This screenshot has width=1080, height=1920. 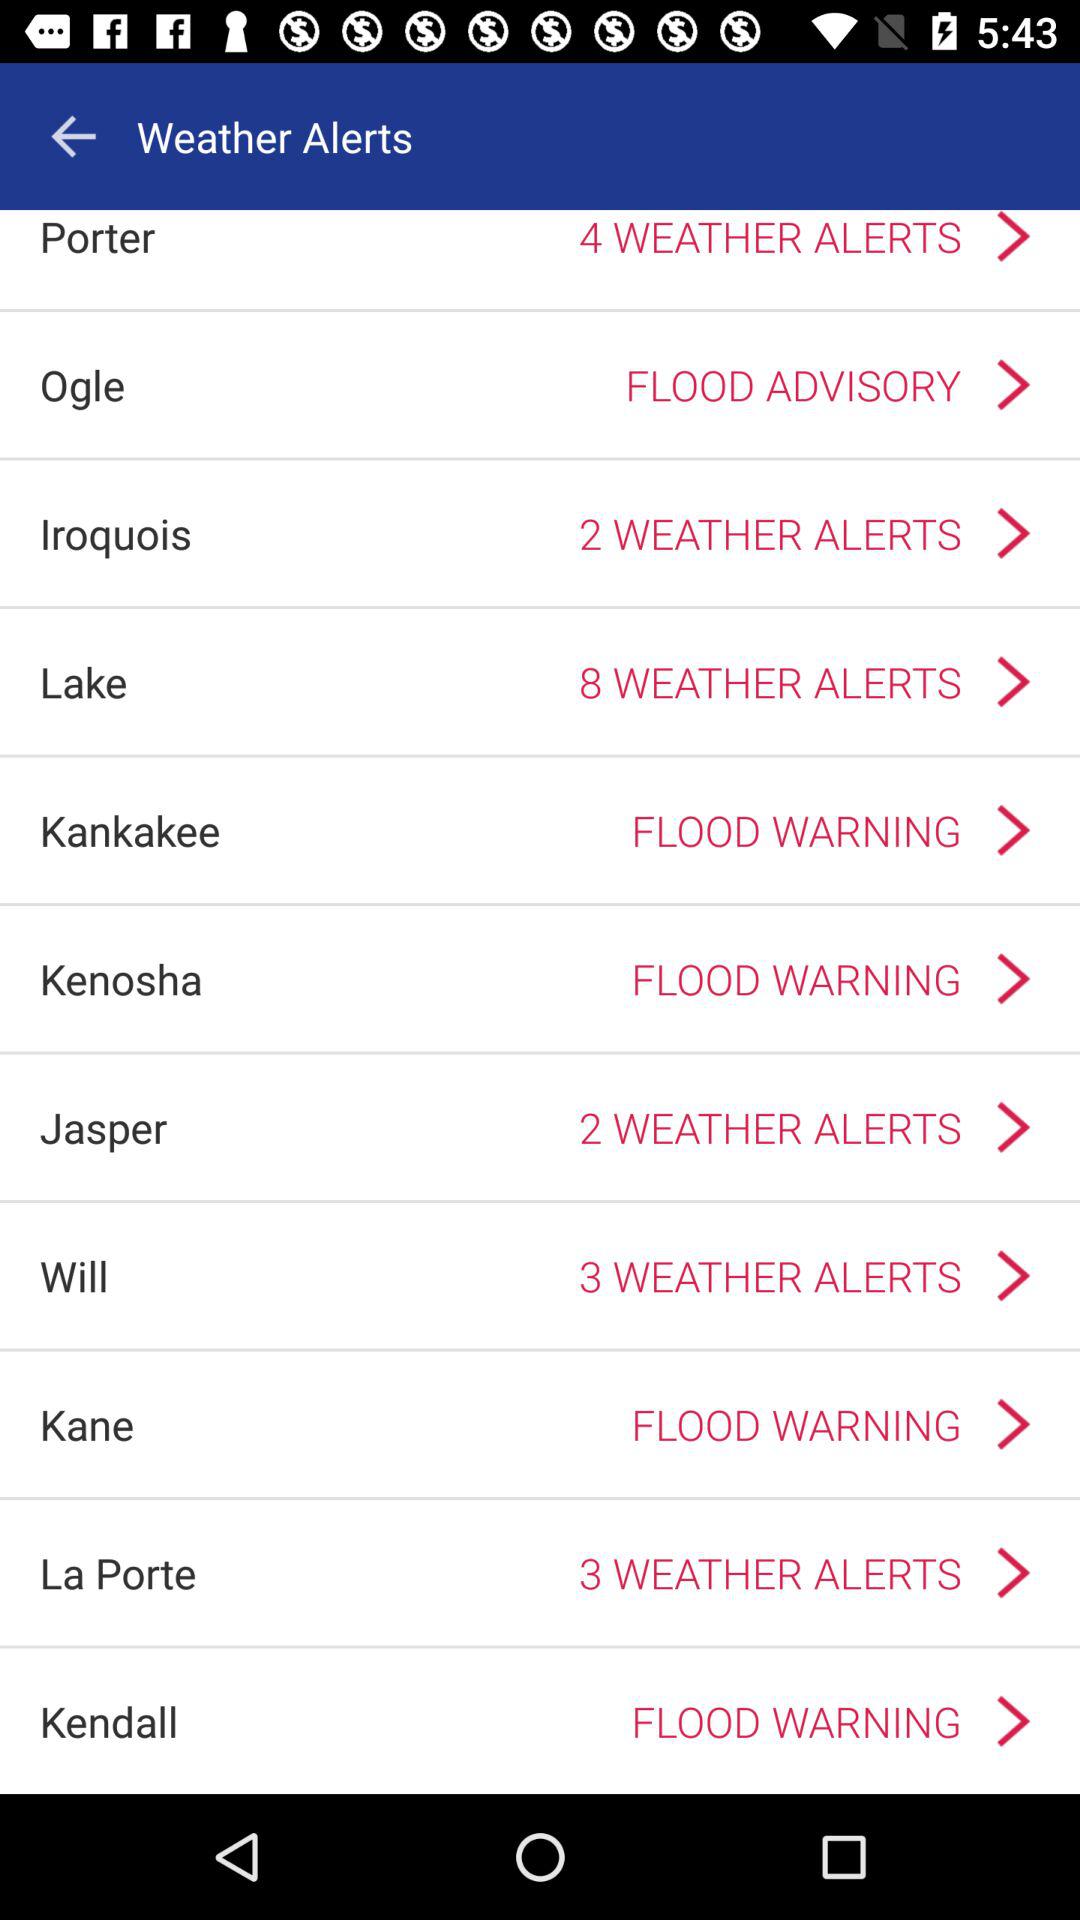 I want to click on open app above la porte icon, so click(x=86, y=1424).